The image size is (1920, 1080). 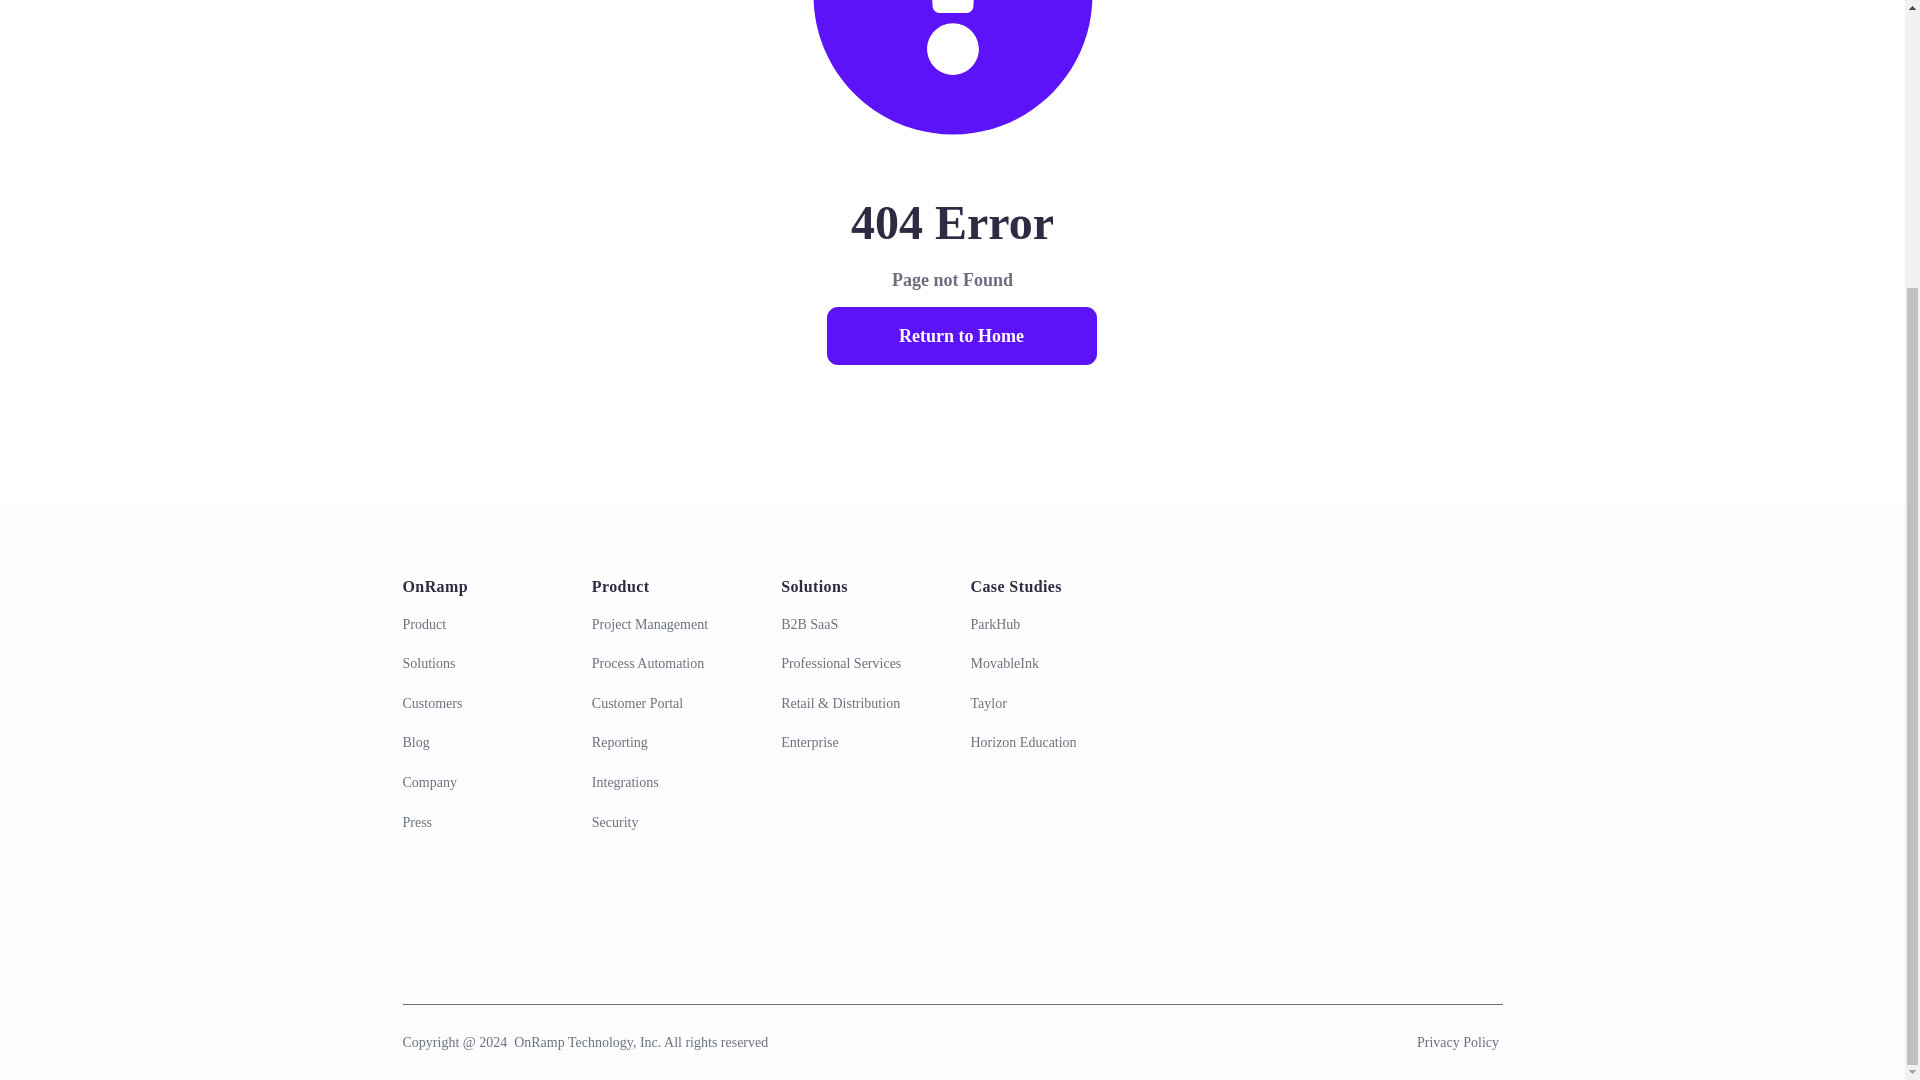 I want to click on Blog, so click(x=478, y=742).